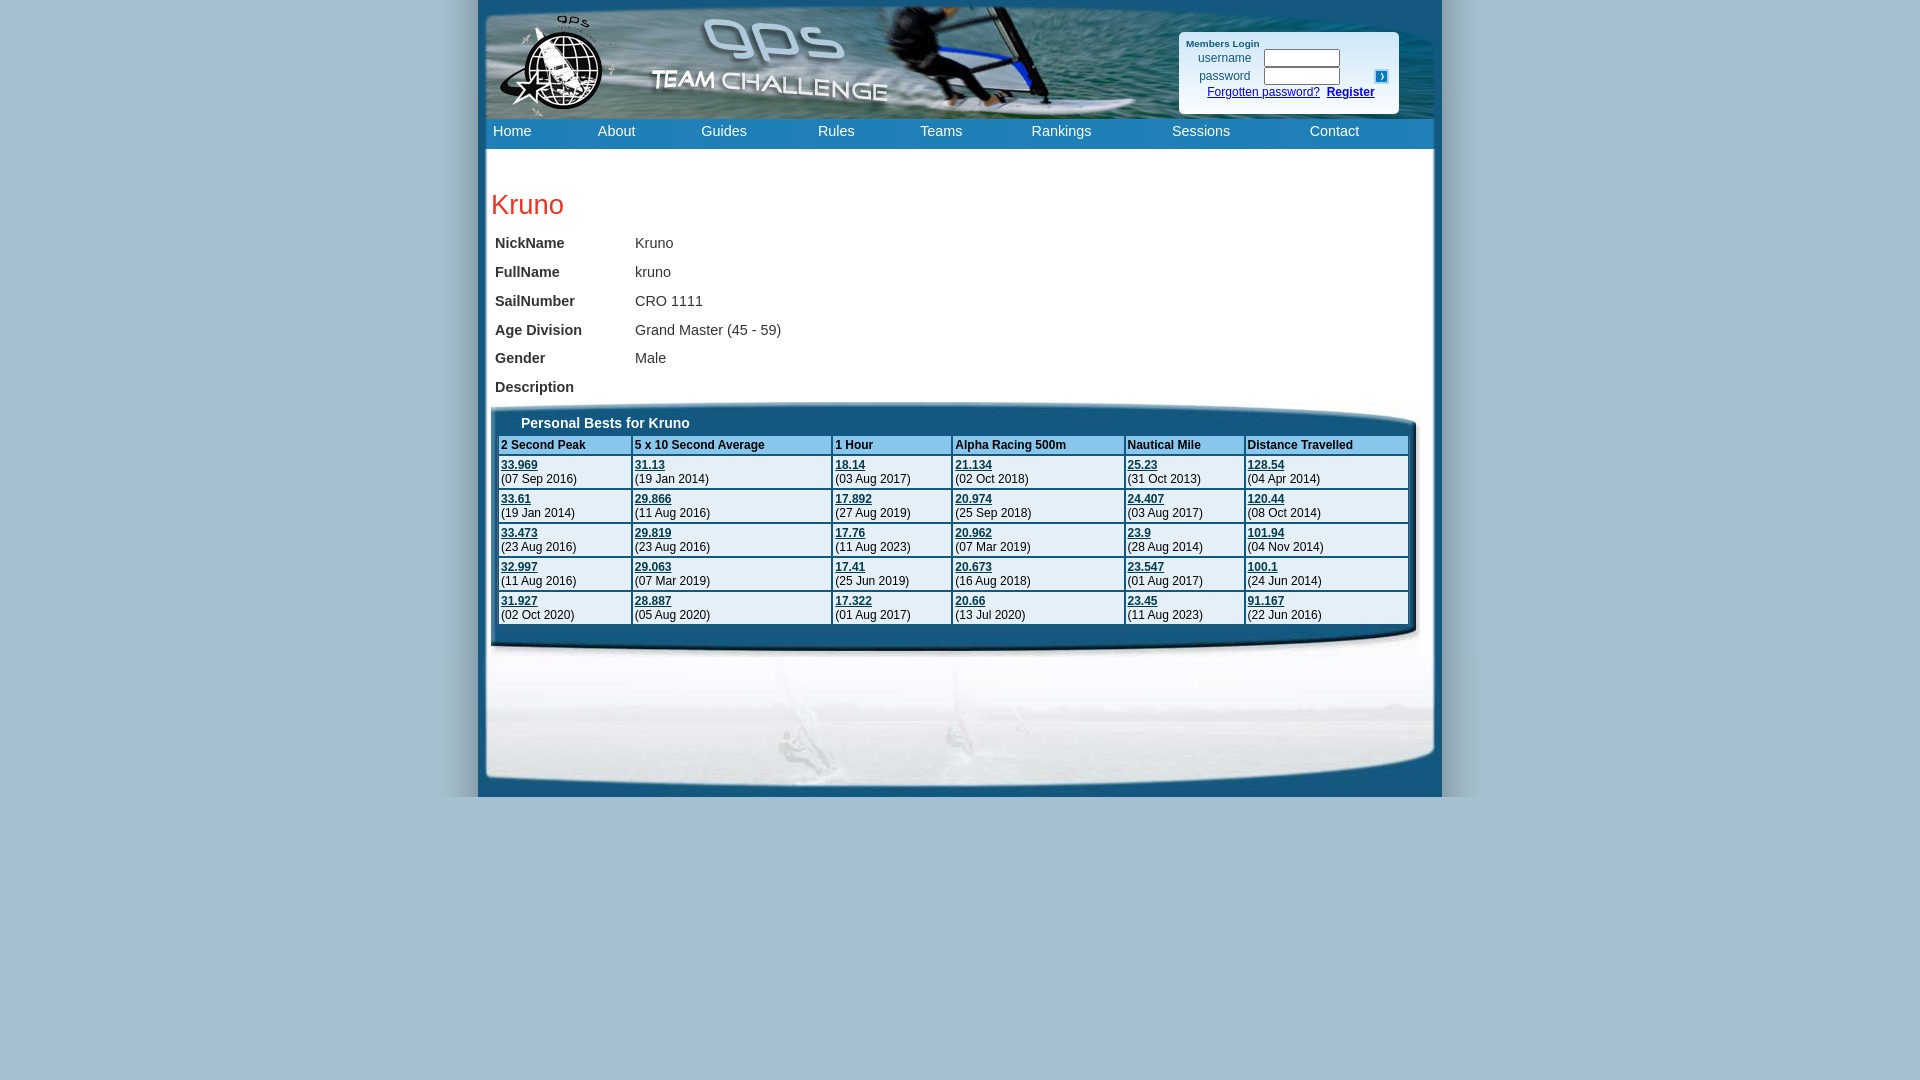  What do you see at coordinates (1146, 499) in the screenshot?
I see `24.407` at bounding box center [1146, 499].